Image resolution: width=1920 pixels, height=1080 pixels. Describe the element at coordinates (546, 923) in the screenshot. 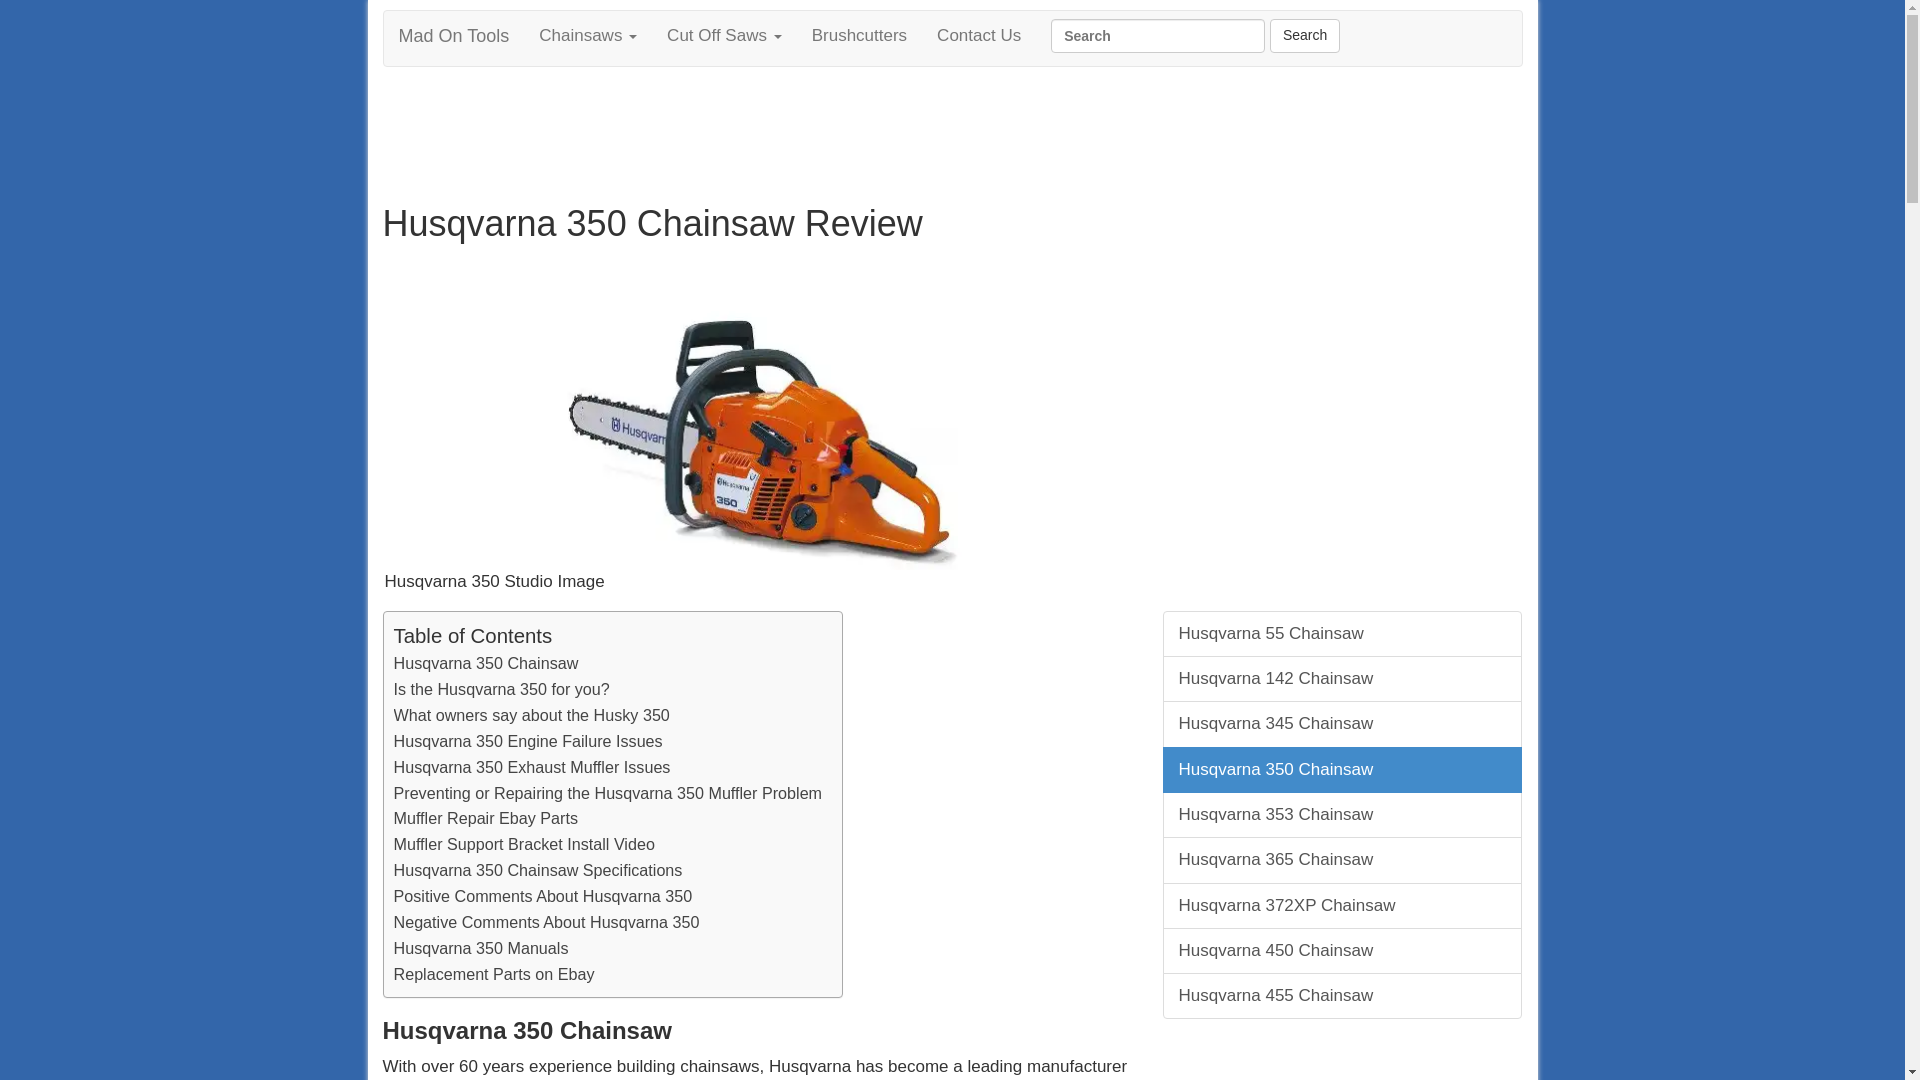

I see `Negative Comments About Husqvarna 350` at that location.